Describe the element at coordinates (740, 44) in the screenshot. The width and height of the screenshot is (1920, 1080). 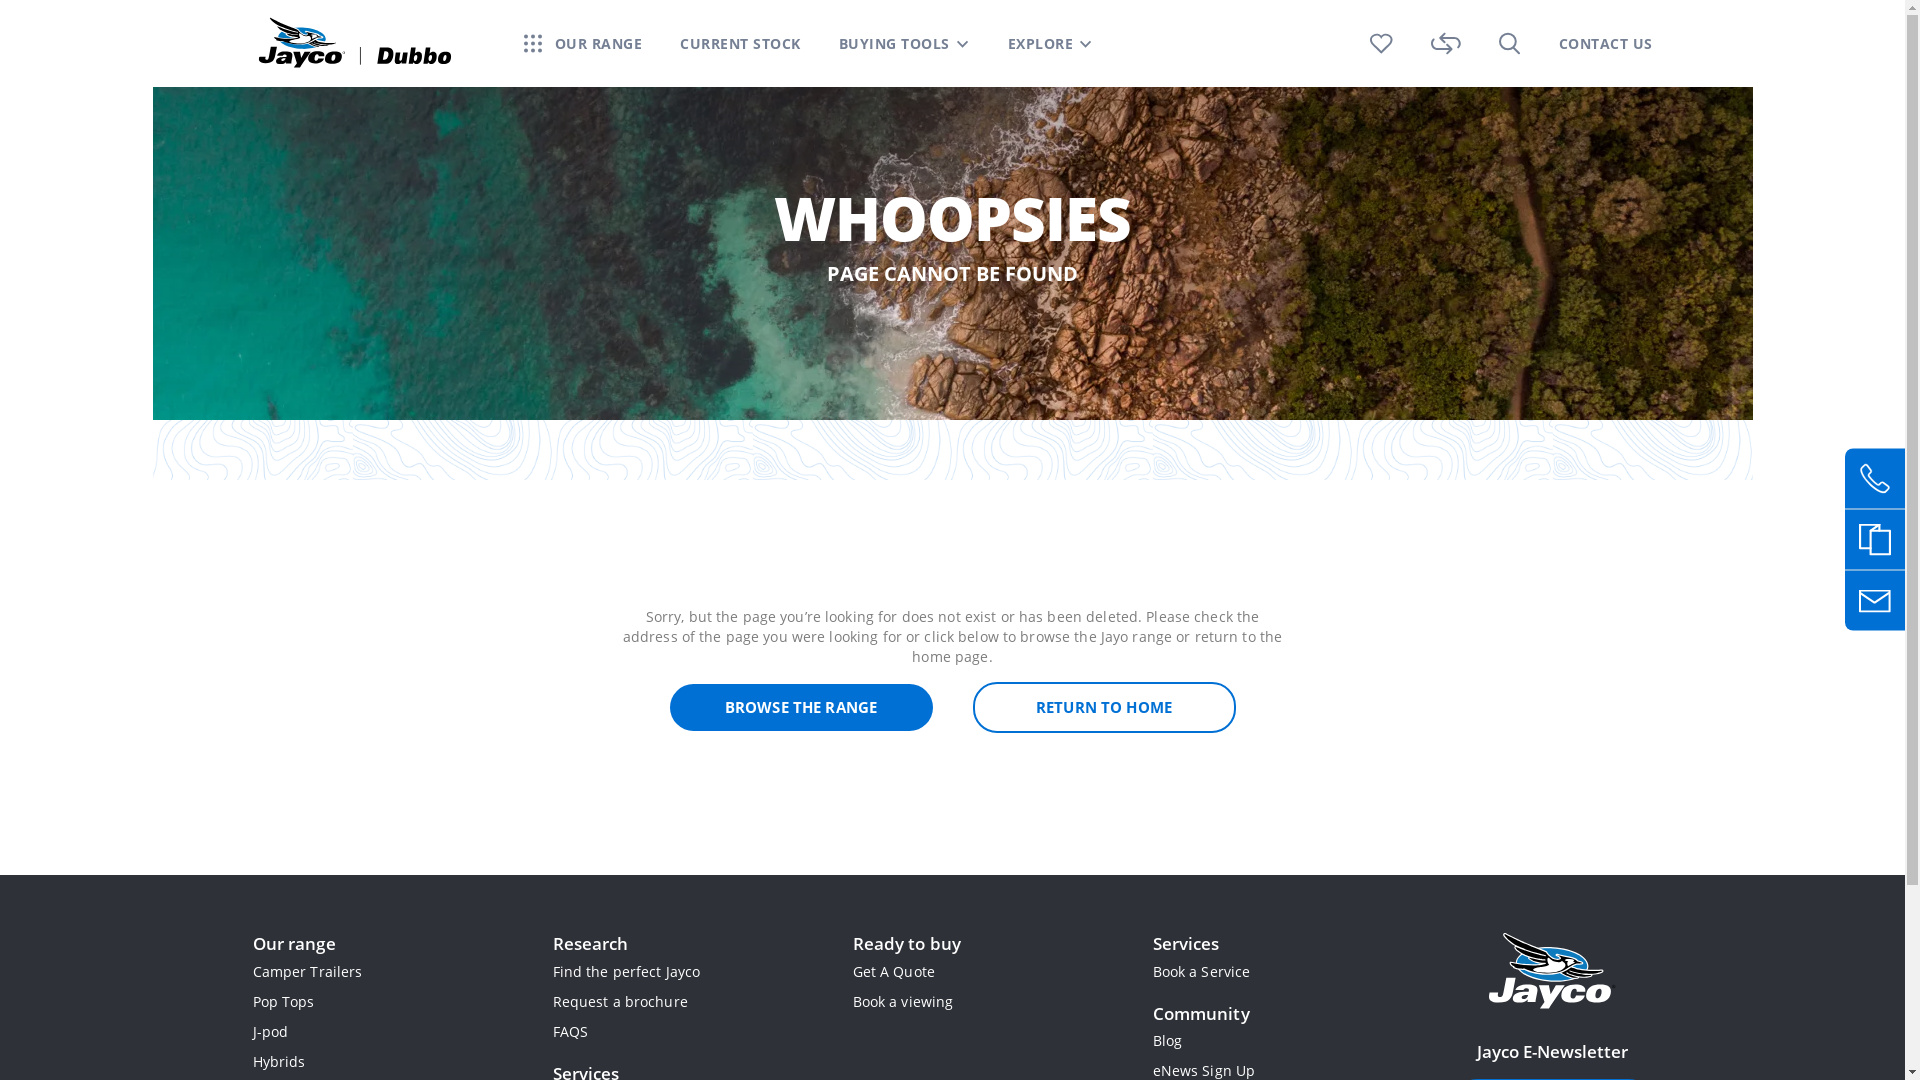
I see `CURRENT STOCK` at that location.